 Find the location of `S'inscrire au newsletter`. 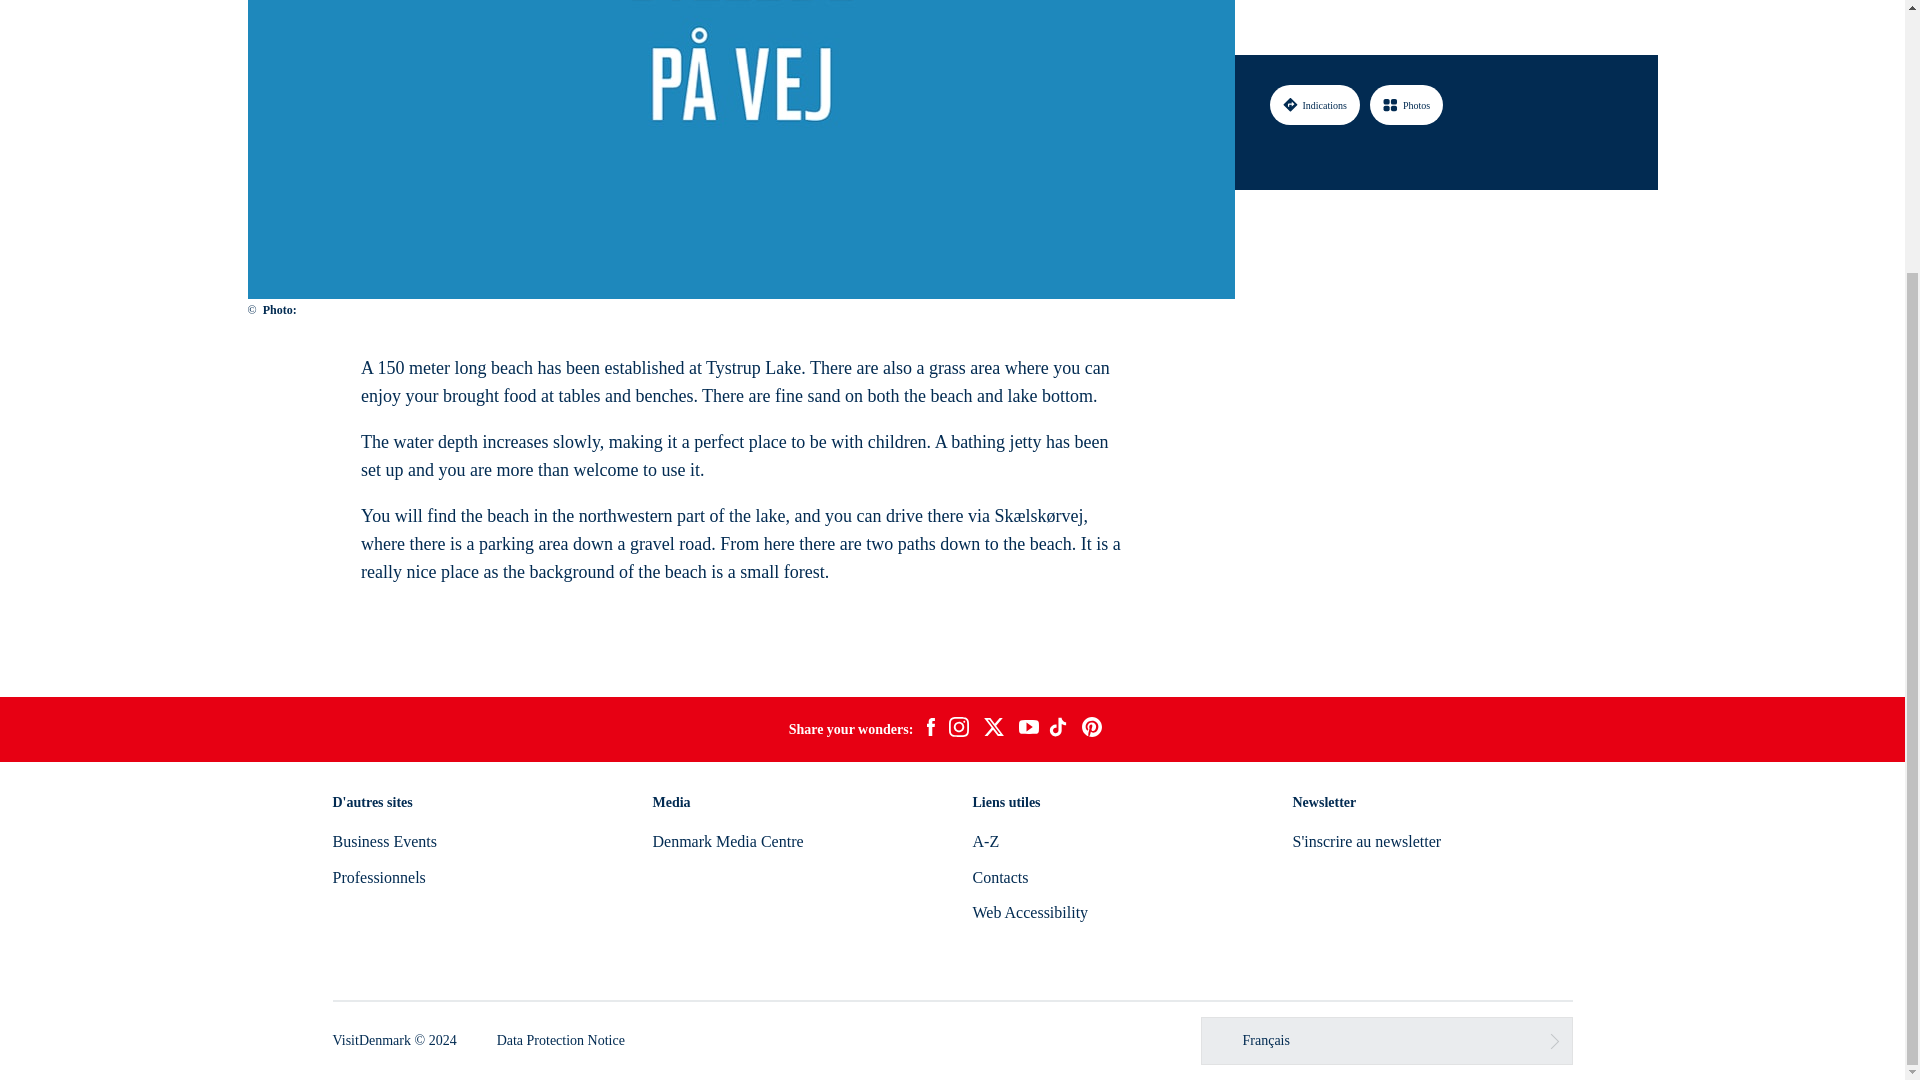

S'inscrire au newsletter is located at coordinates (1366, 840).